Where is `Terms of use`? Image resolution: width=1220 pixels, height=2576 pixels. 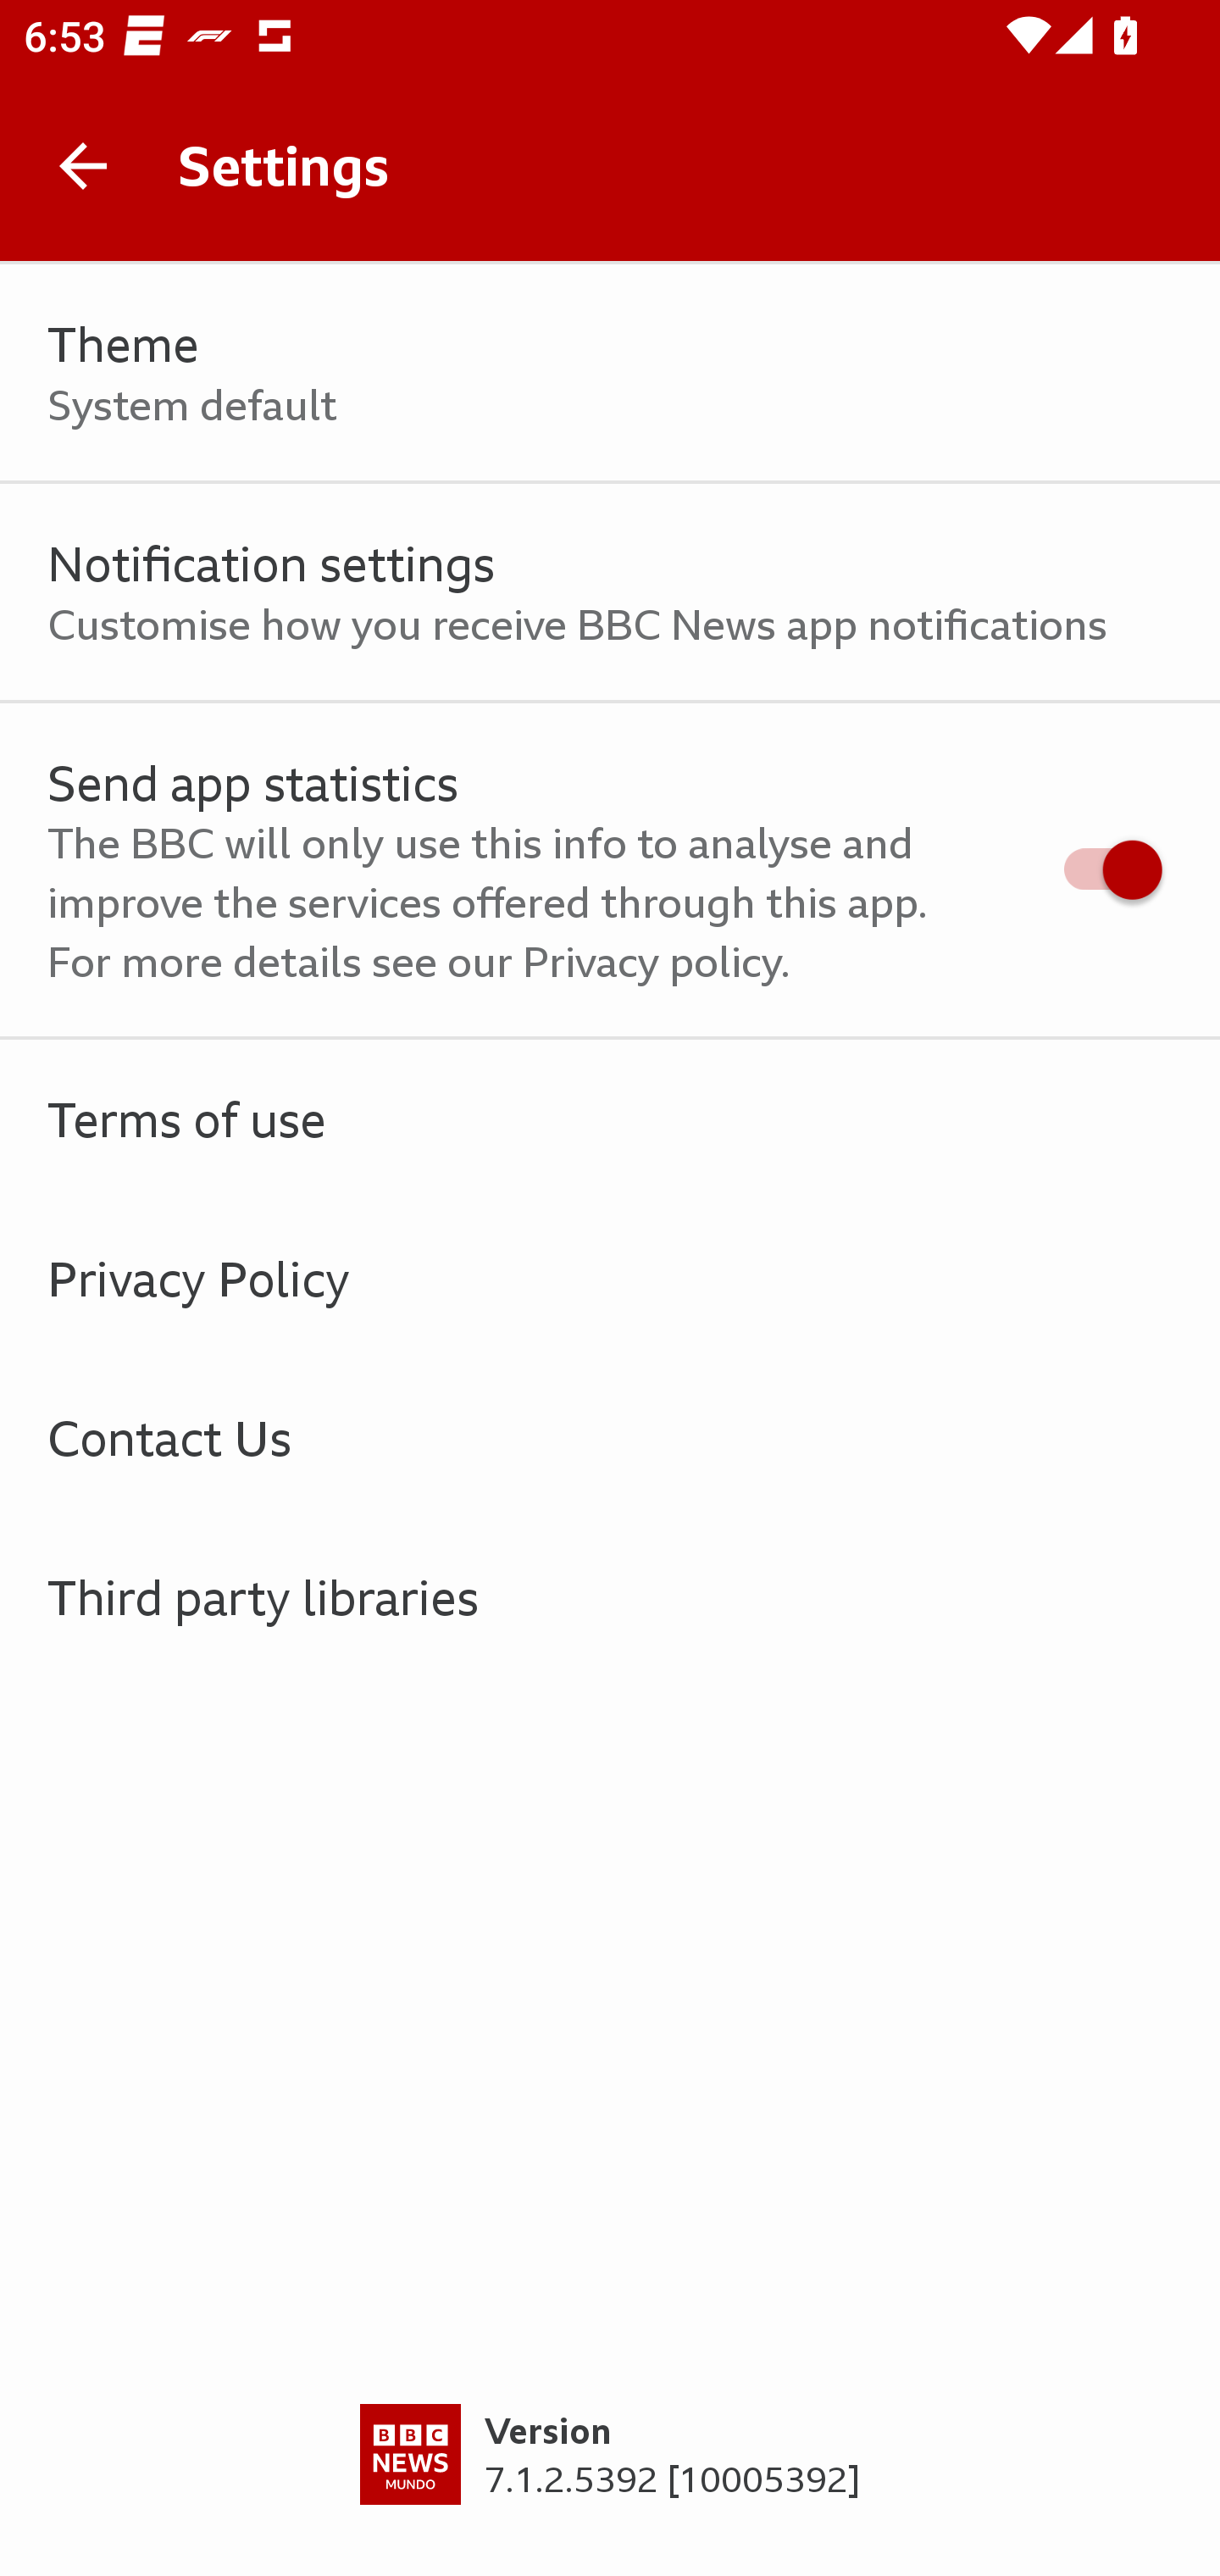
Terms of use is located at coordinates (610, 1119).